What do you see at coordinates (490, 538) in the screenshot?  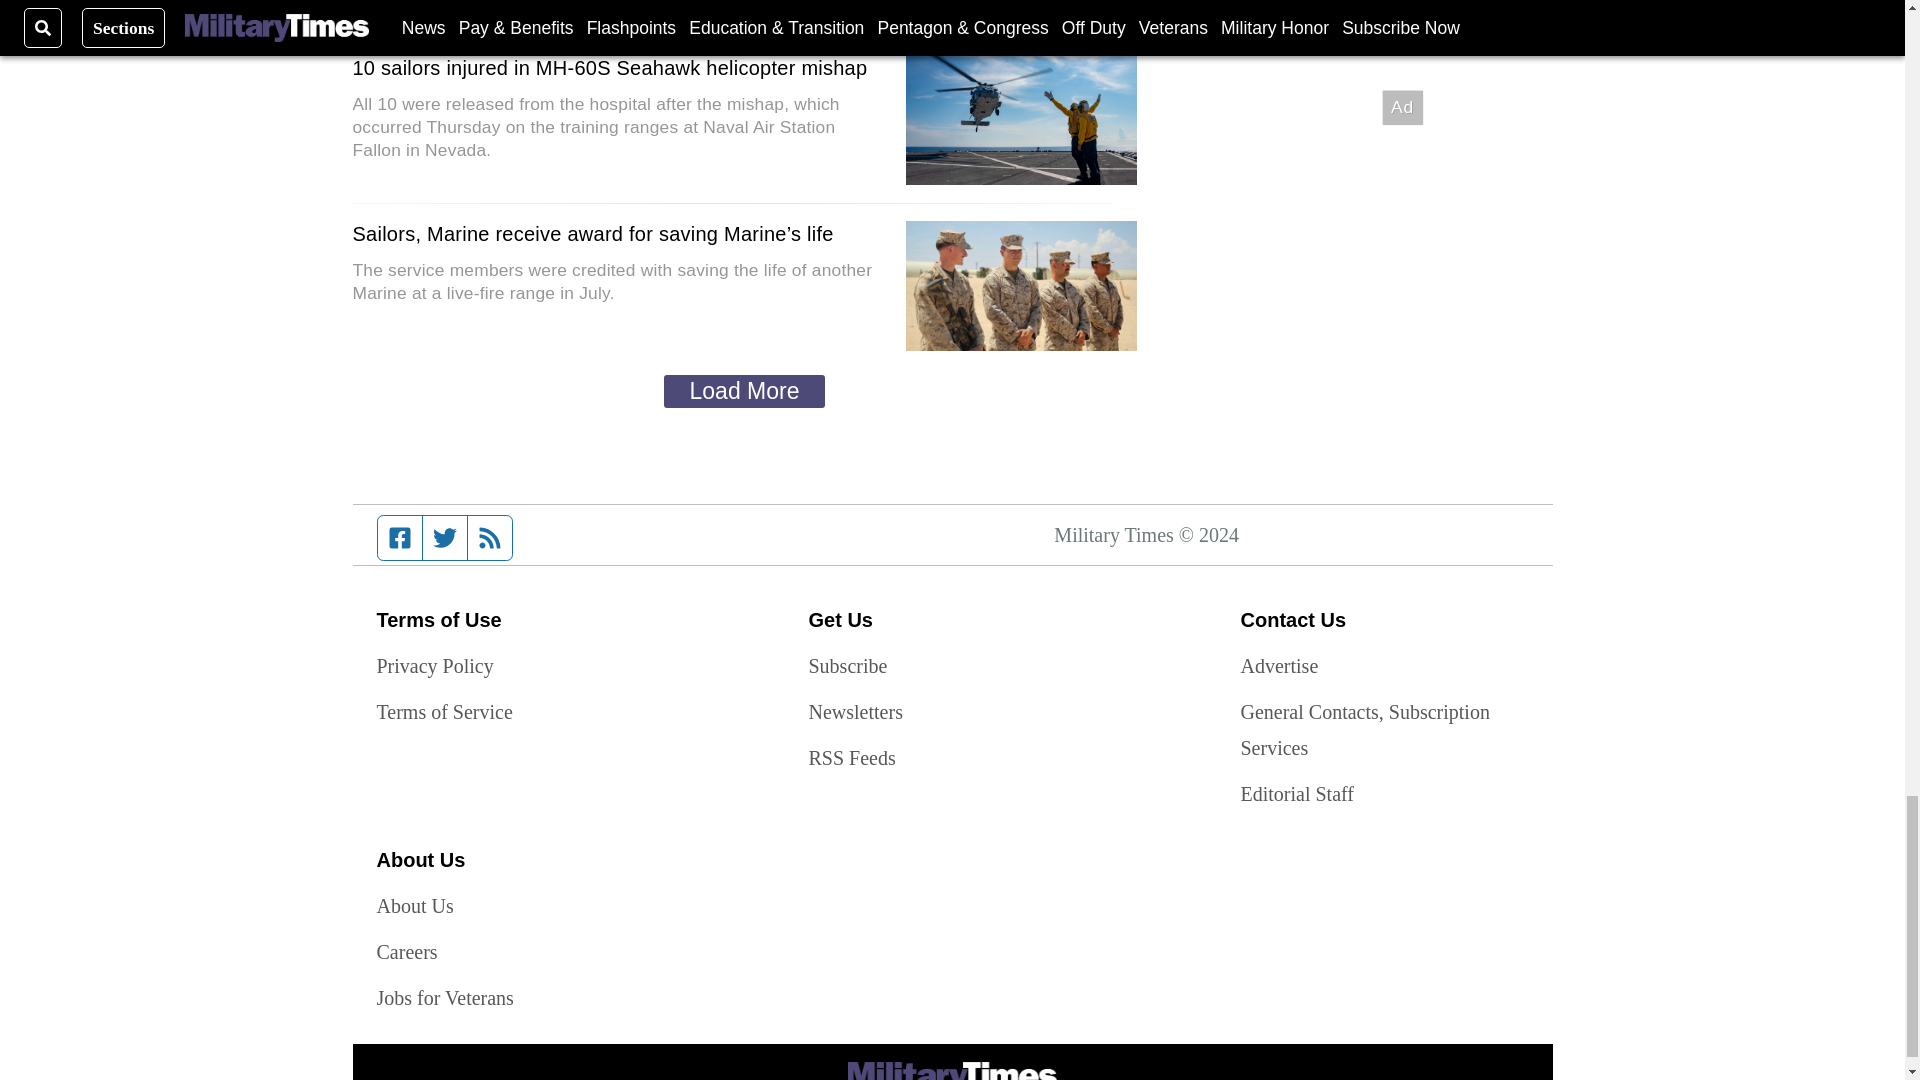 I see `RSS feed` at bounding box center [490, 538].